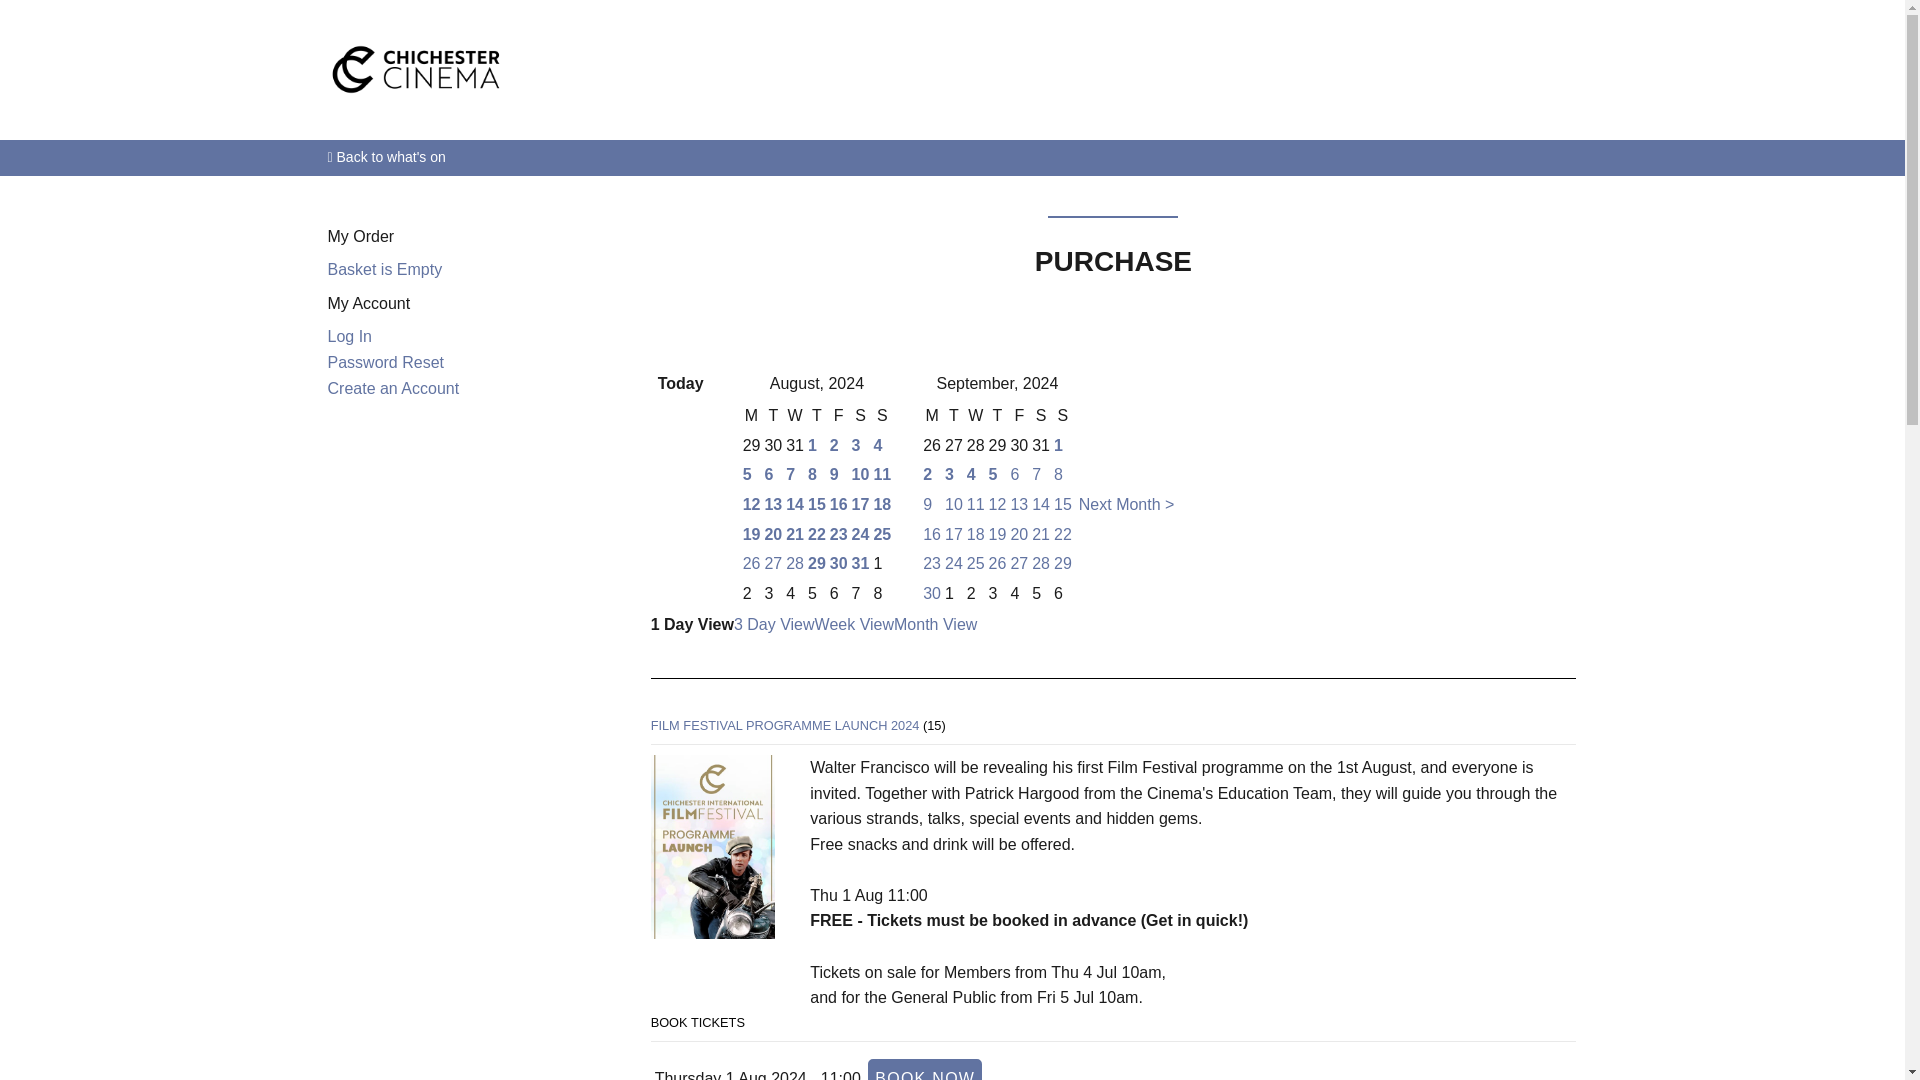  What do you see at coordinates (772, 504) in the screenshot?
I see `13` at bounding box center [772, 504].